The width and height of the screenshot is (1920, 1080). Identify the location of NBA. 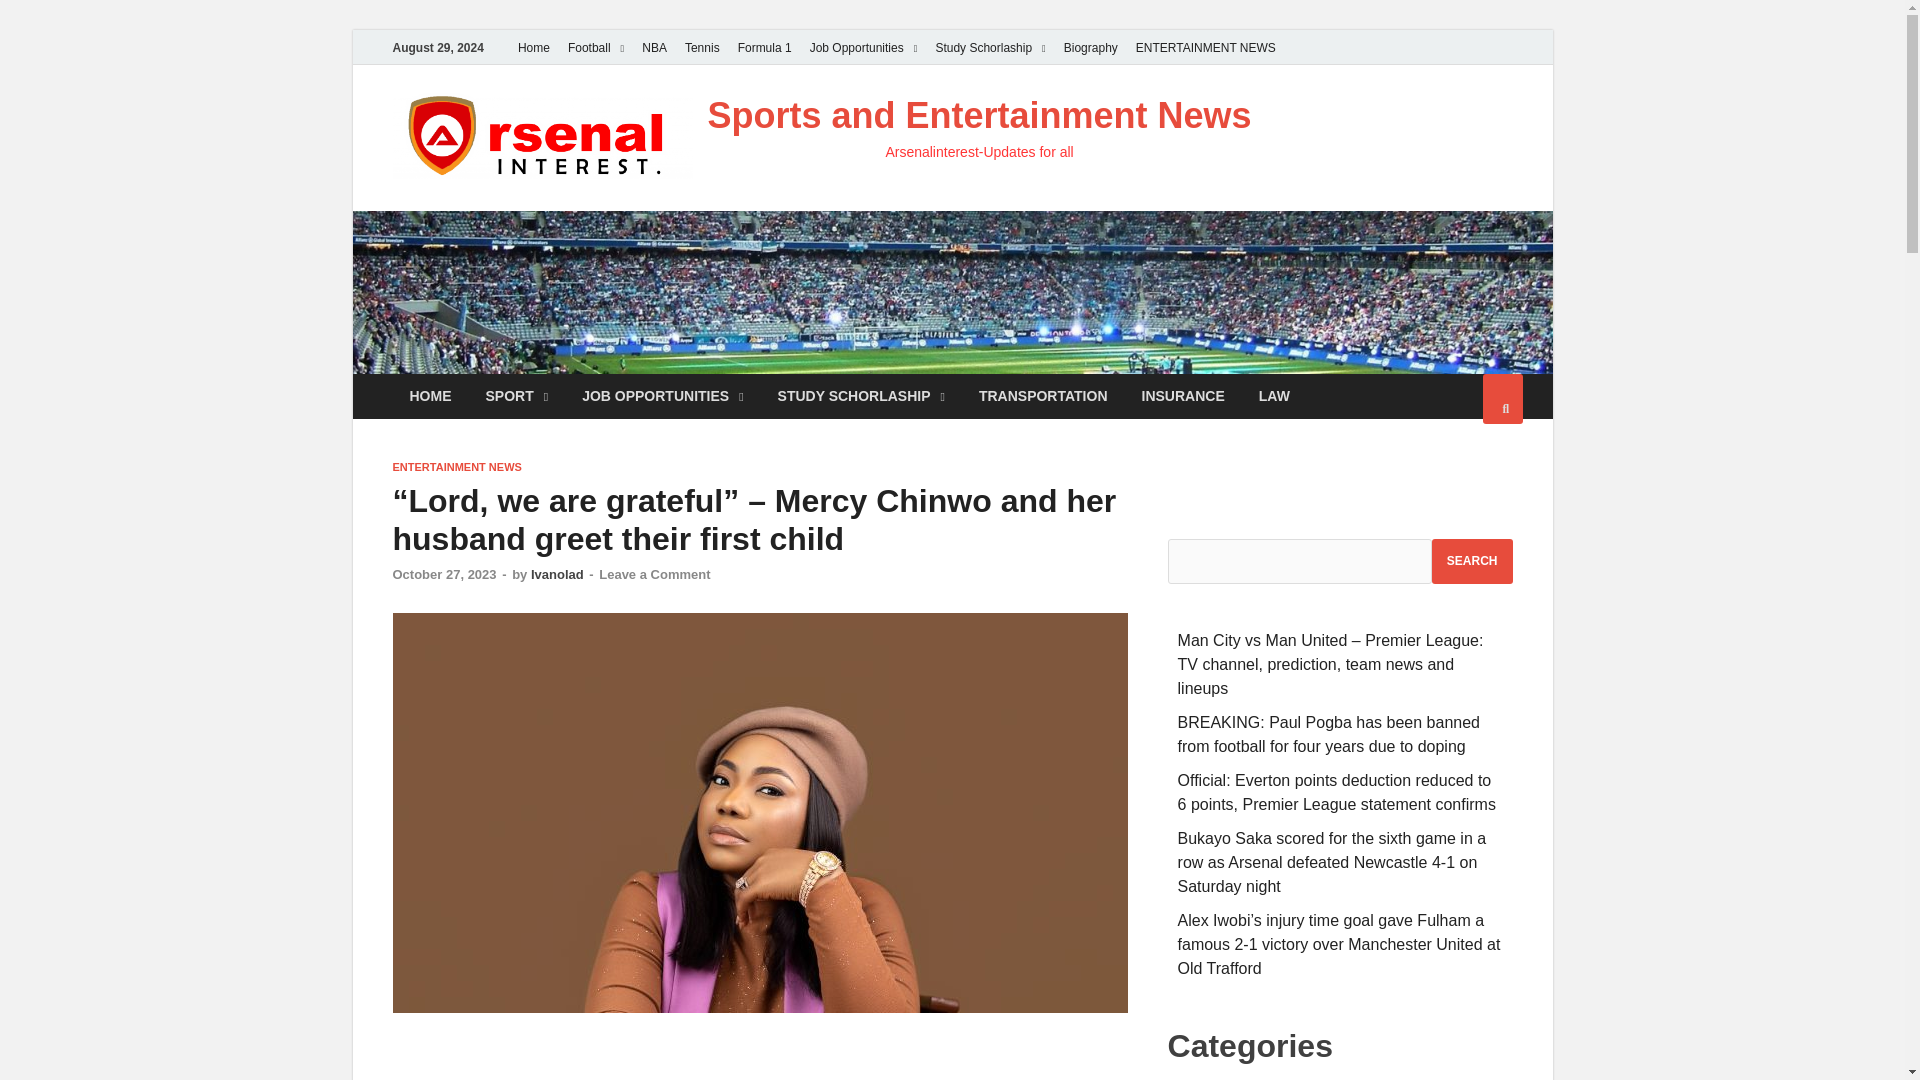
(654, 47).